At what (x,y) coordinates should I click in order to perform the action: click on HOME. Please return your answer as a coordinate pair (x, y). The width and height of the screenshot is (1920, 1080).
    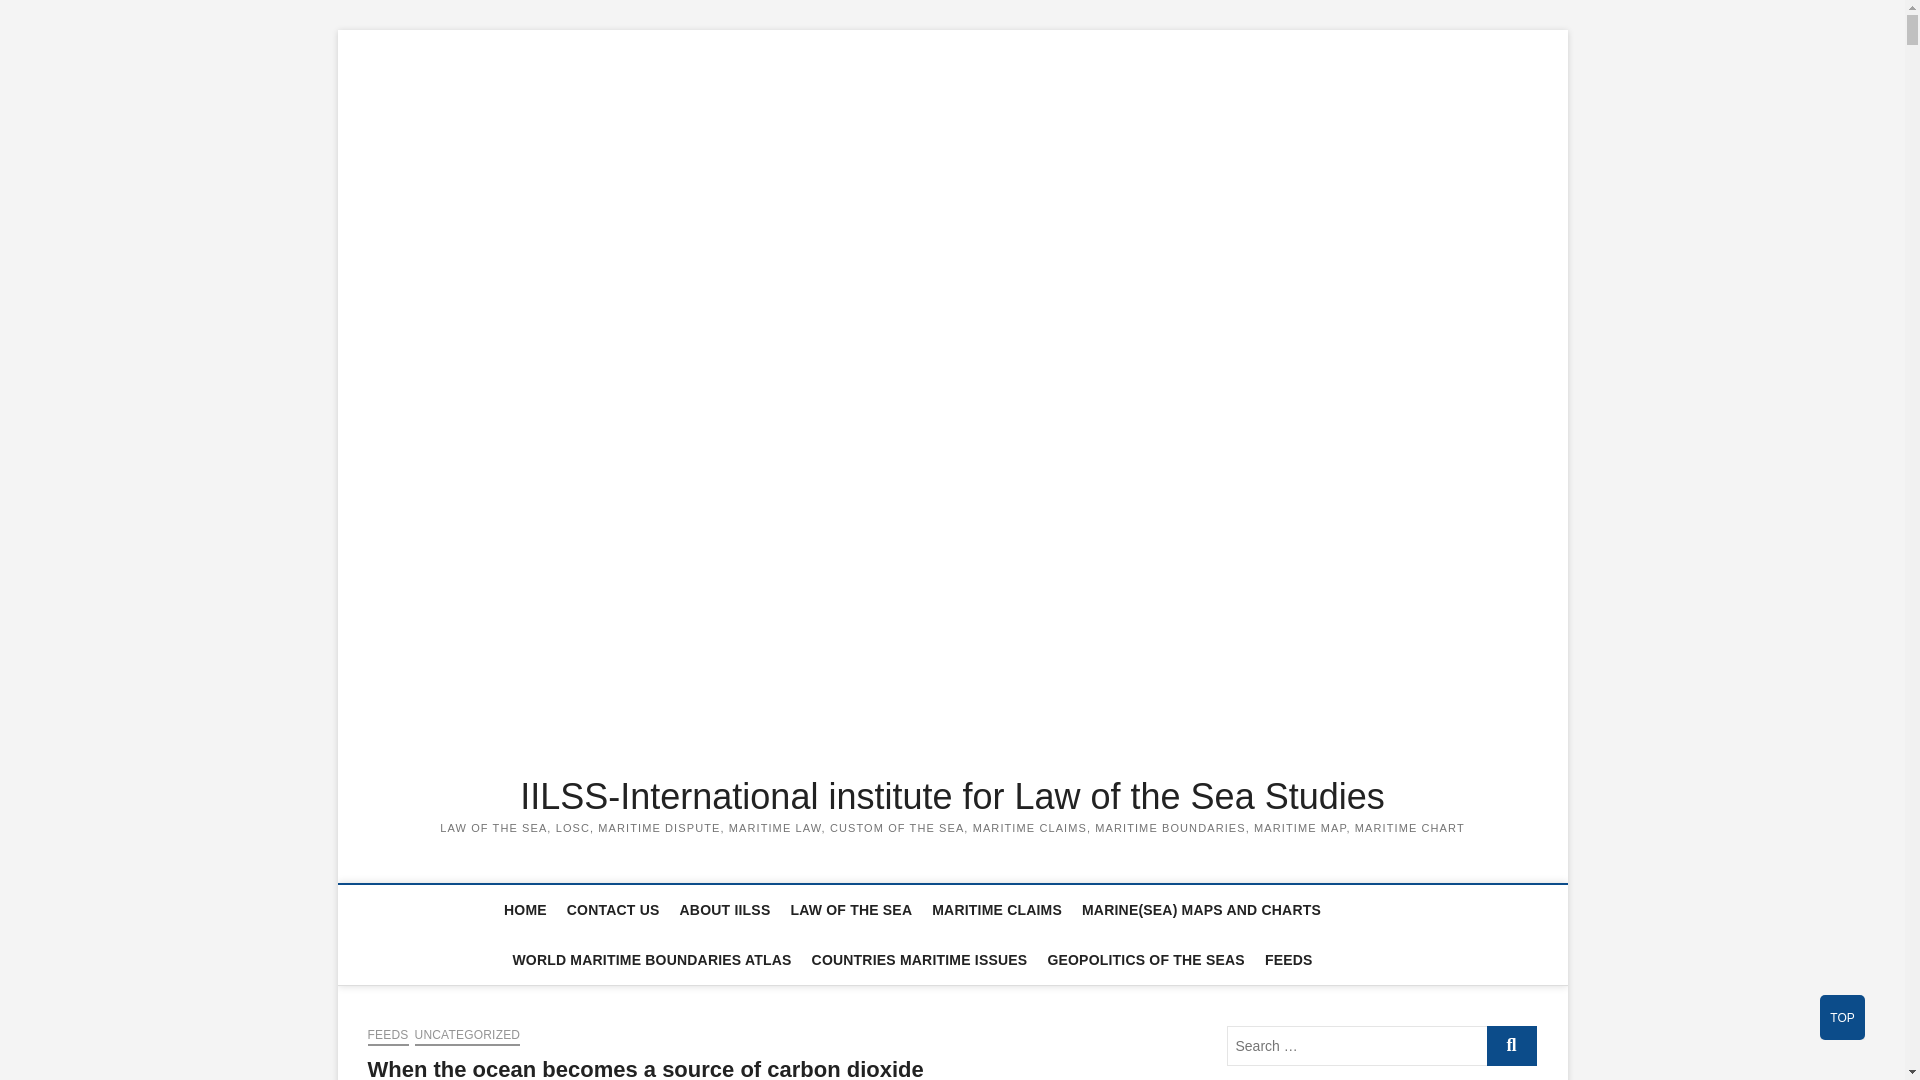
    Looking at the image, I should click on (524, 910).